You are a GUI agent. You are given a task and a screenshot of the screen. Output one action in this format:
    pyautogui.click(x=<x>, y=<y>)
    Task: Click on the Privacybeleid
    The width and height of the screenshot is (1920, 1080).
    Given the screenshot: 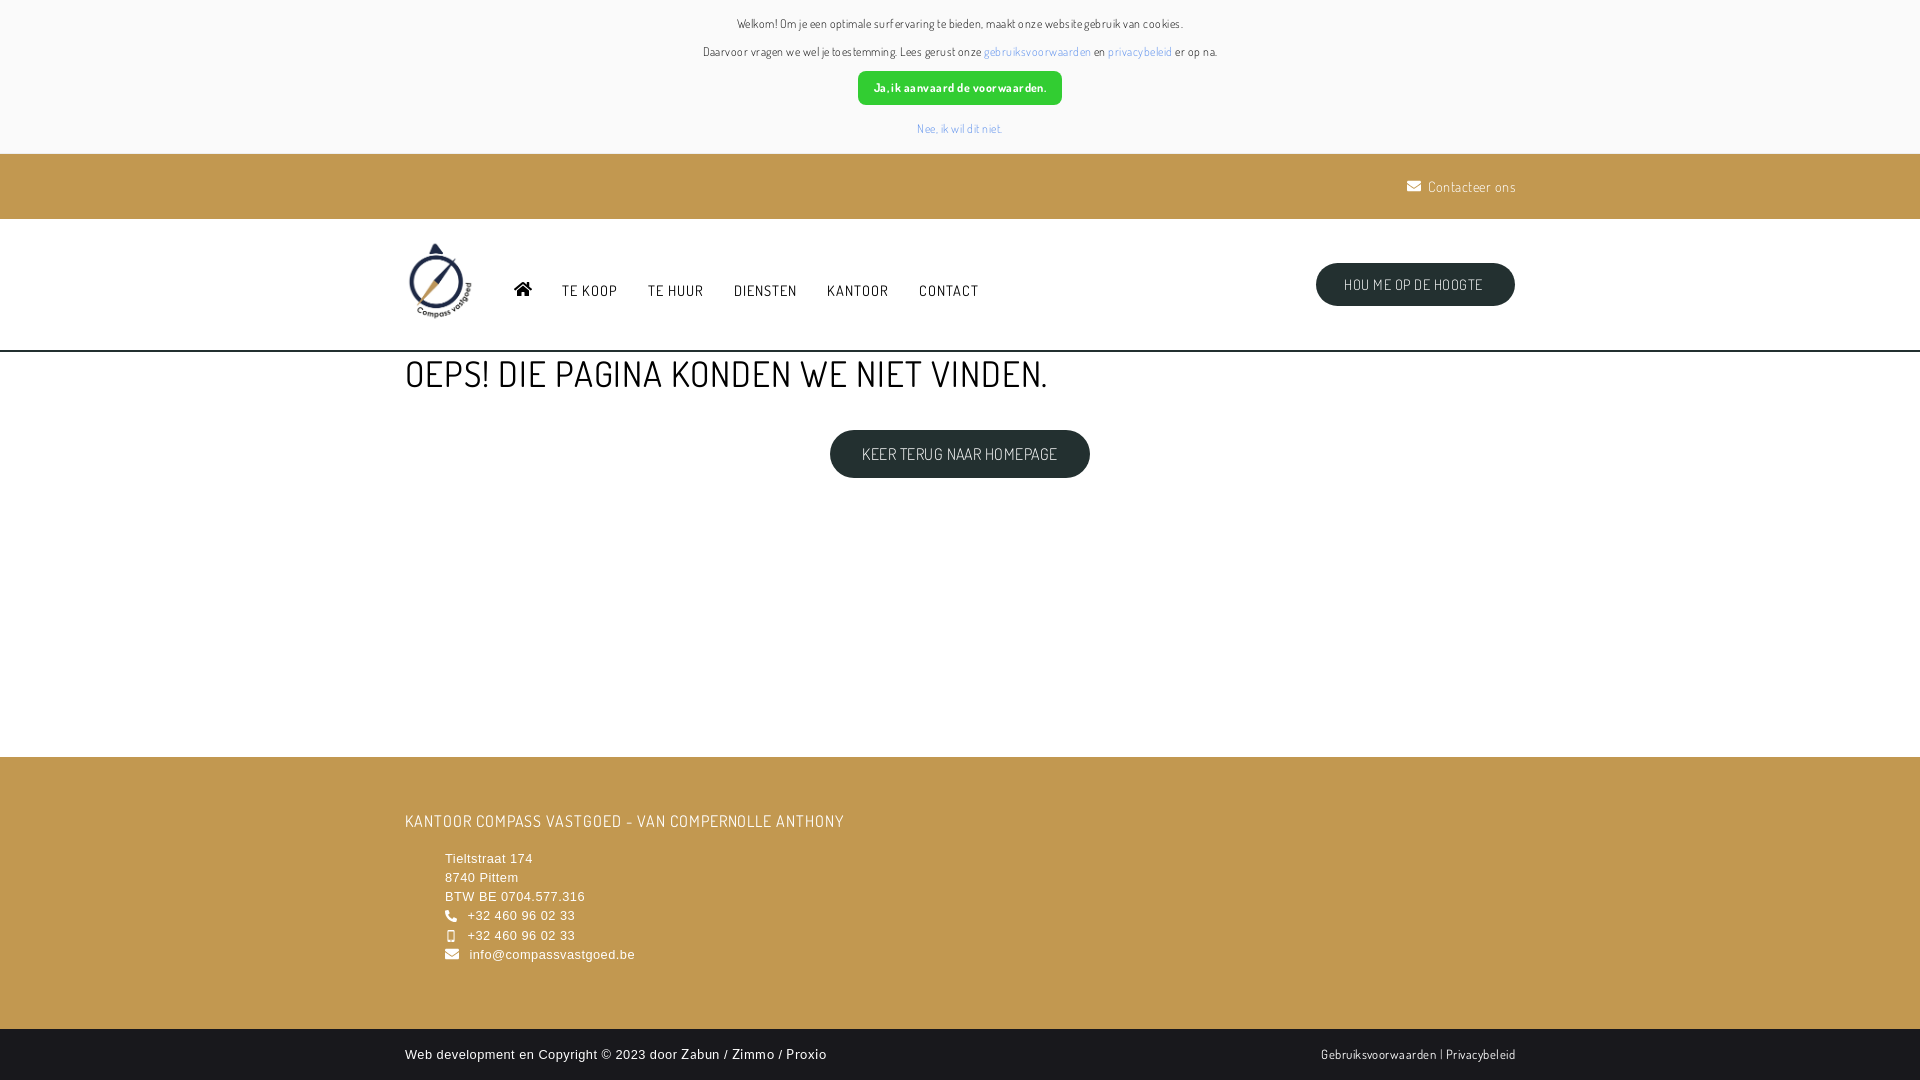 What is the action you would take?
    pyautogui.click(x=1480, y=1054)
    